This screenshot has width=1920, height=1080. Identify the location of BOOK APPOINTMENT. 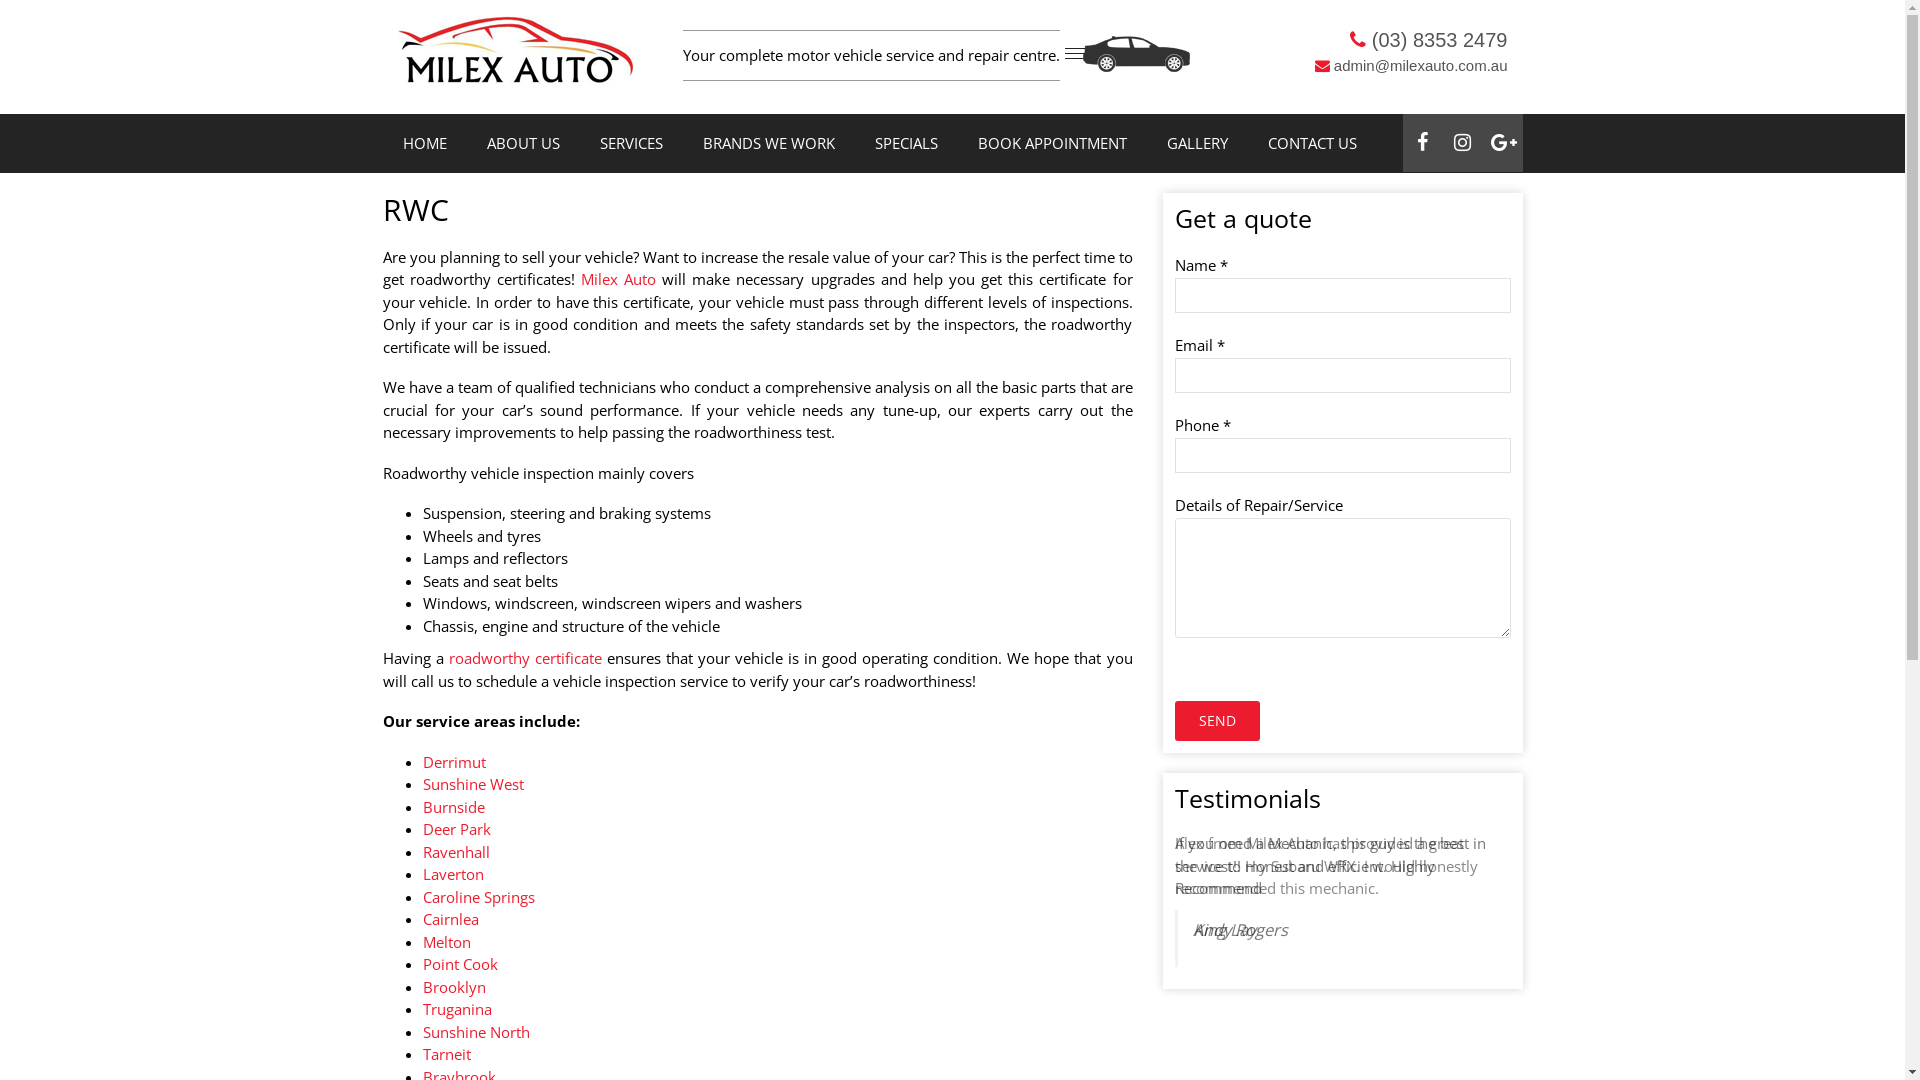
(1052, 144).